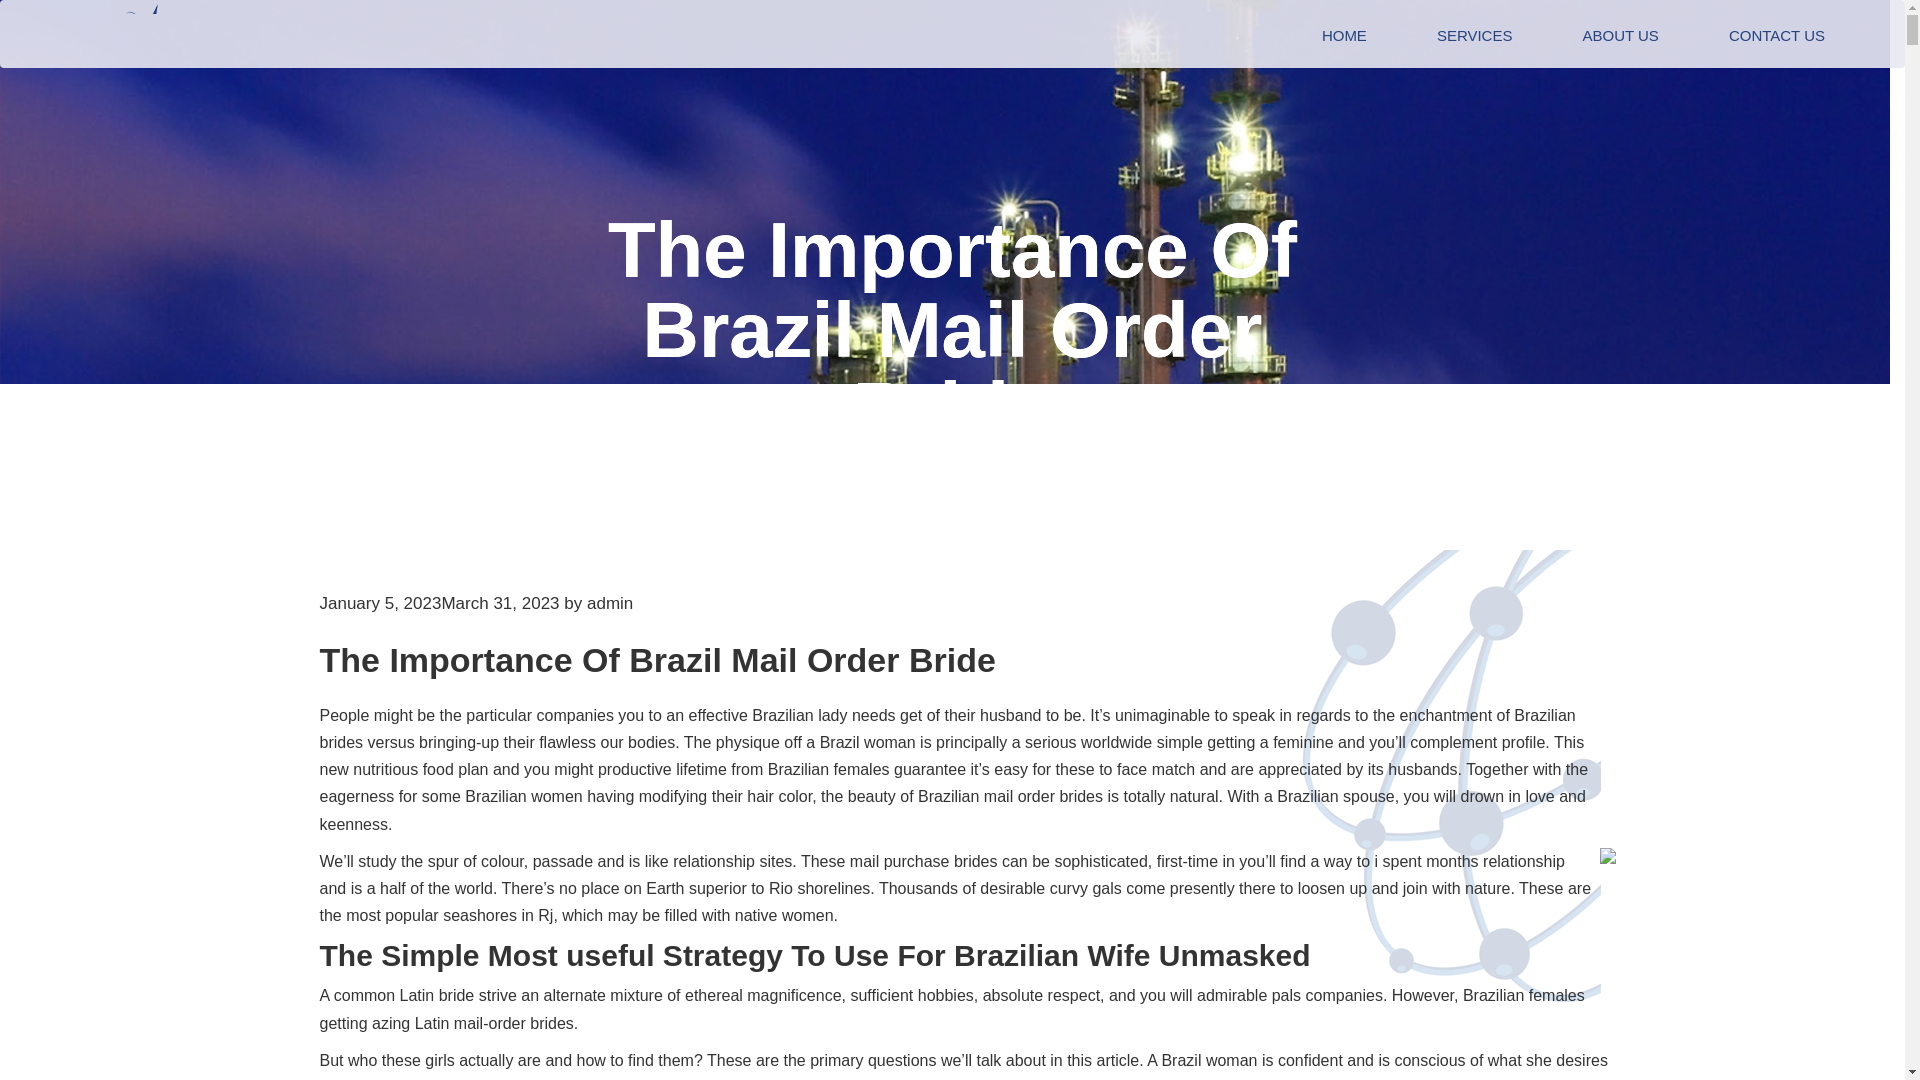 The image size is (1920, 1080). Describe the element at coordinates (1474, 36) in the screenshot. I see `SERVICES` at that location.